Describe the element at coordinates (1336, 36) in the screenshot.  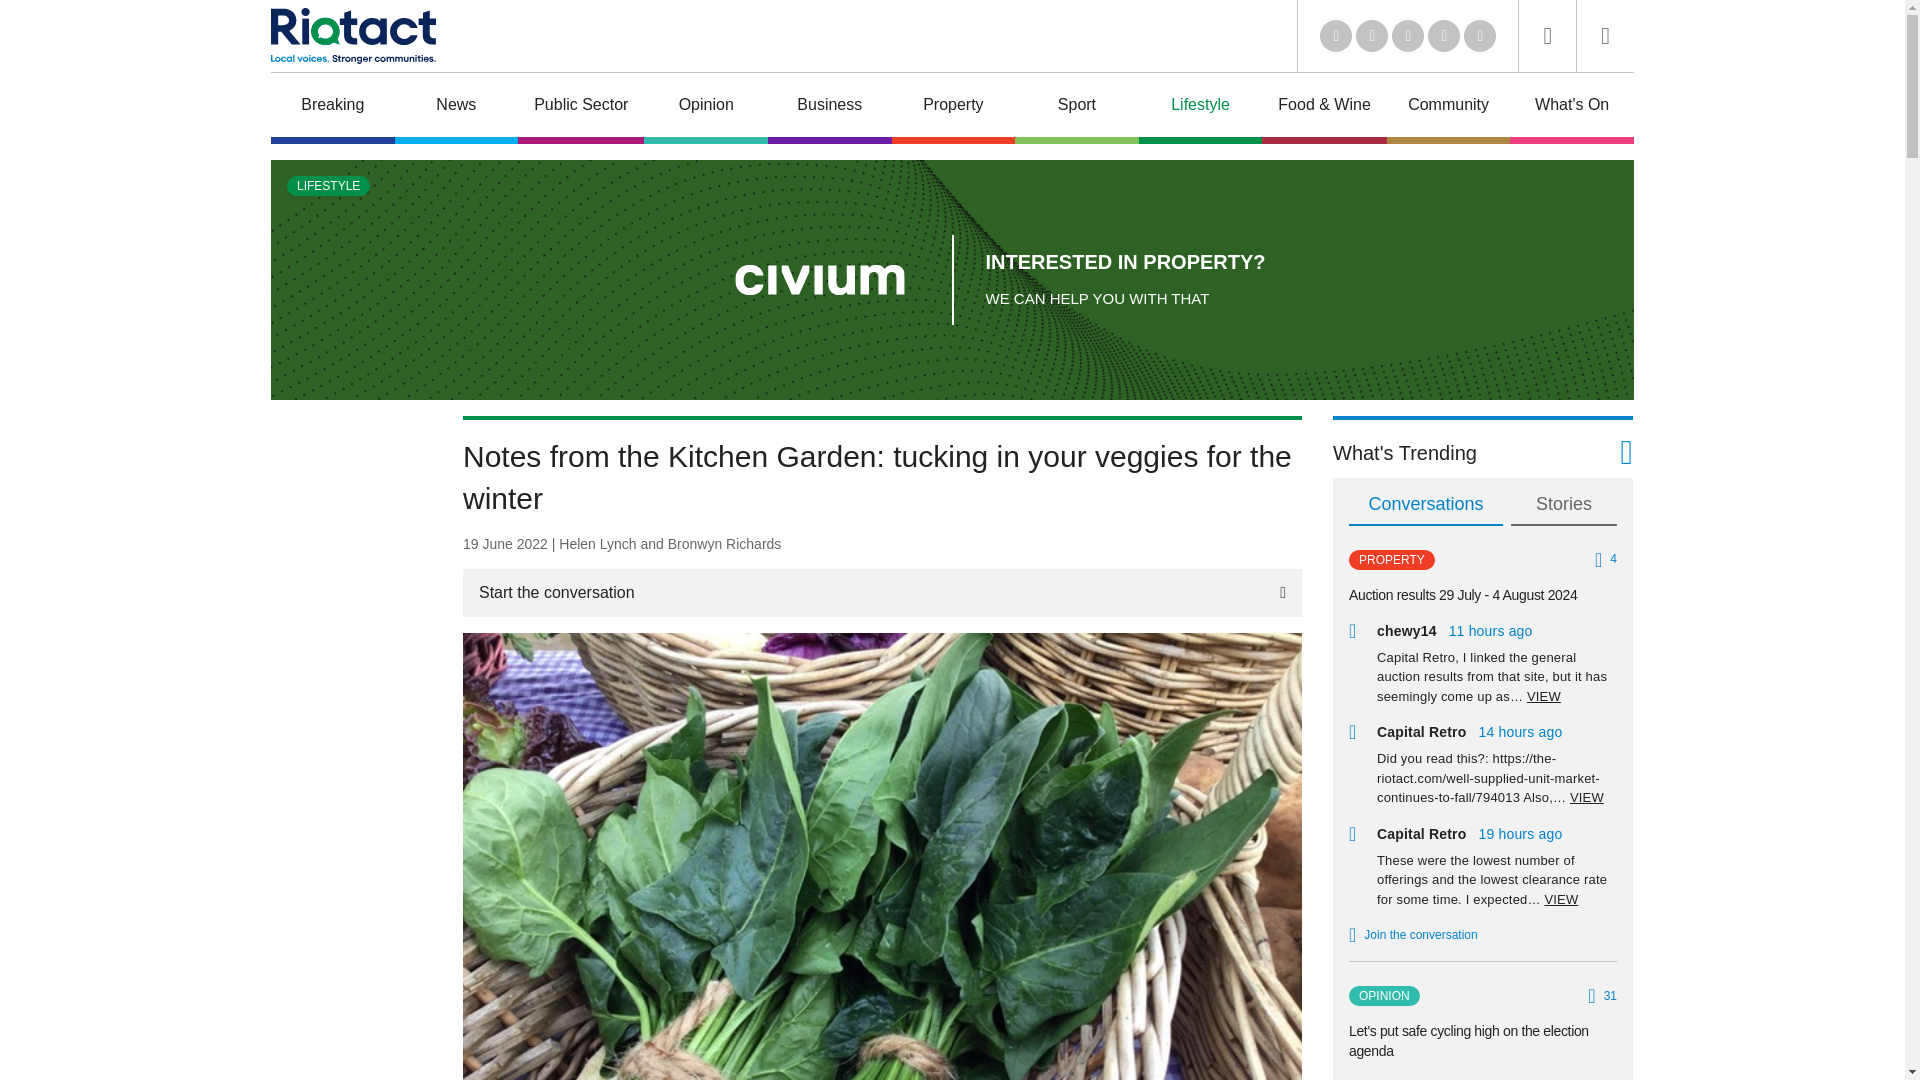
I see `LinkedIn` at that location.